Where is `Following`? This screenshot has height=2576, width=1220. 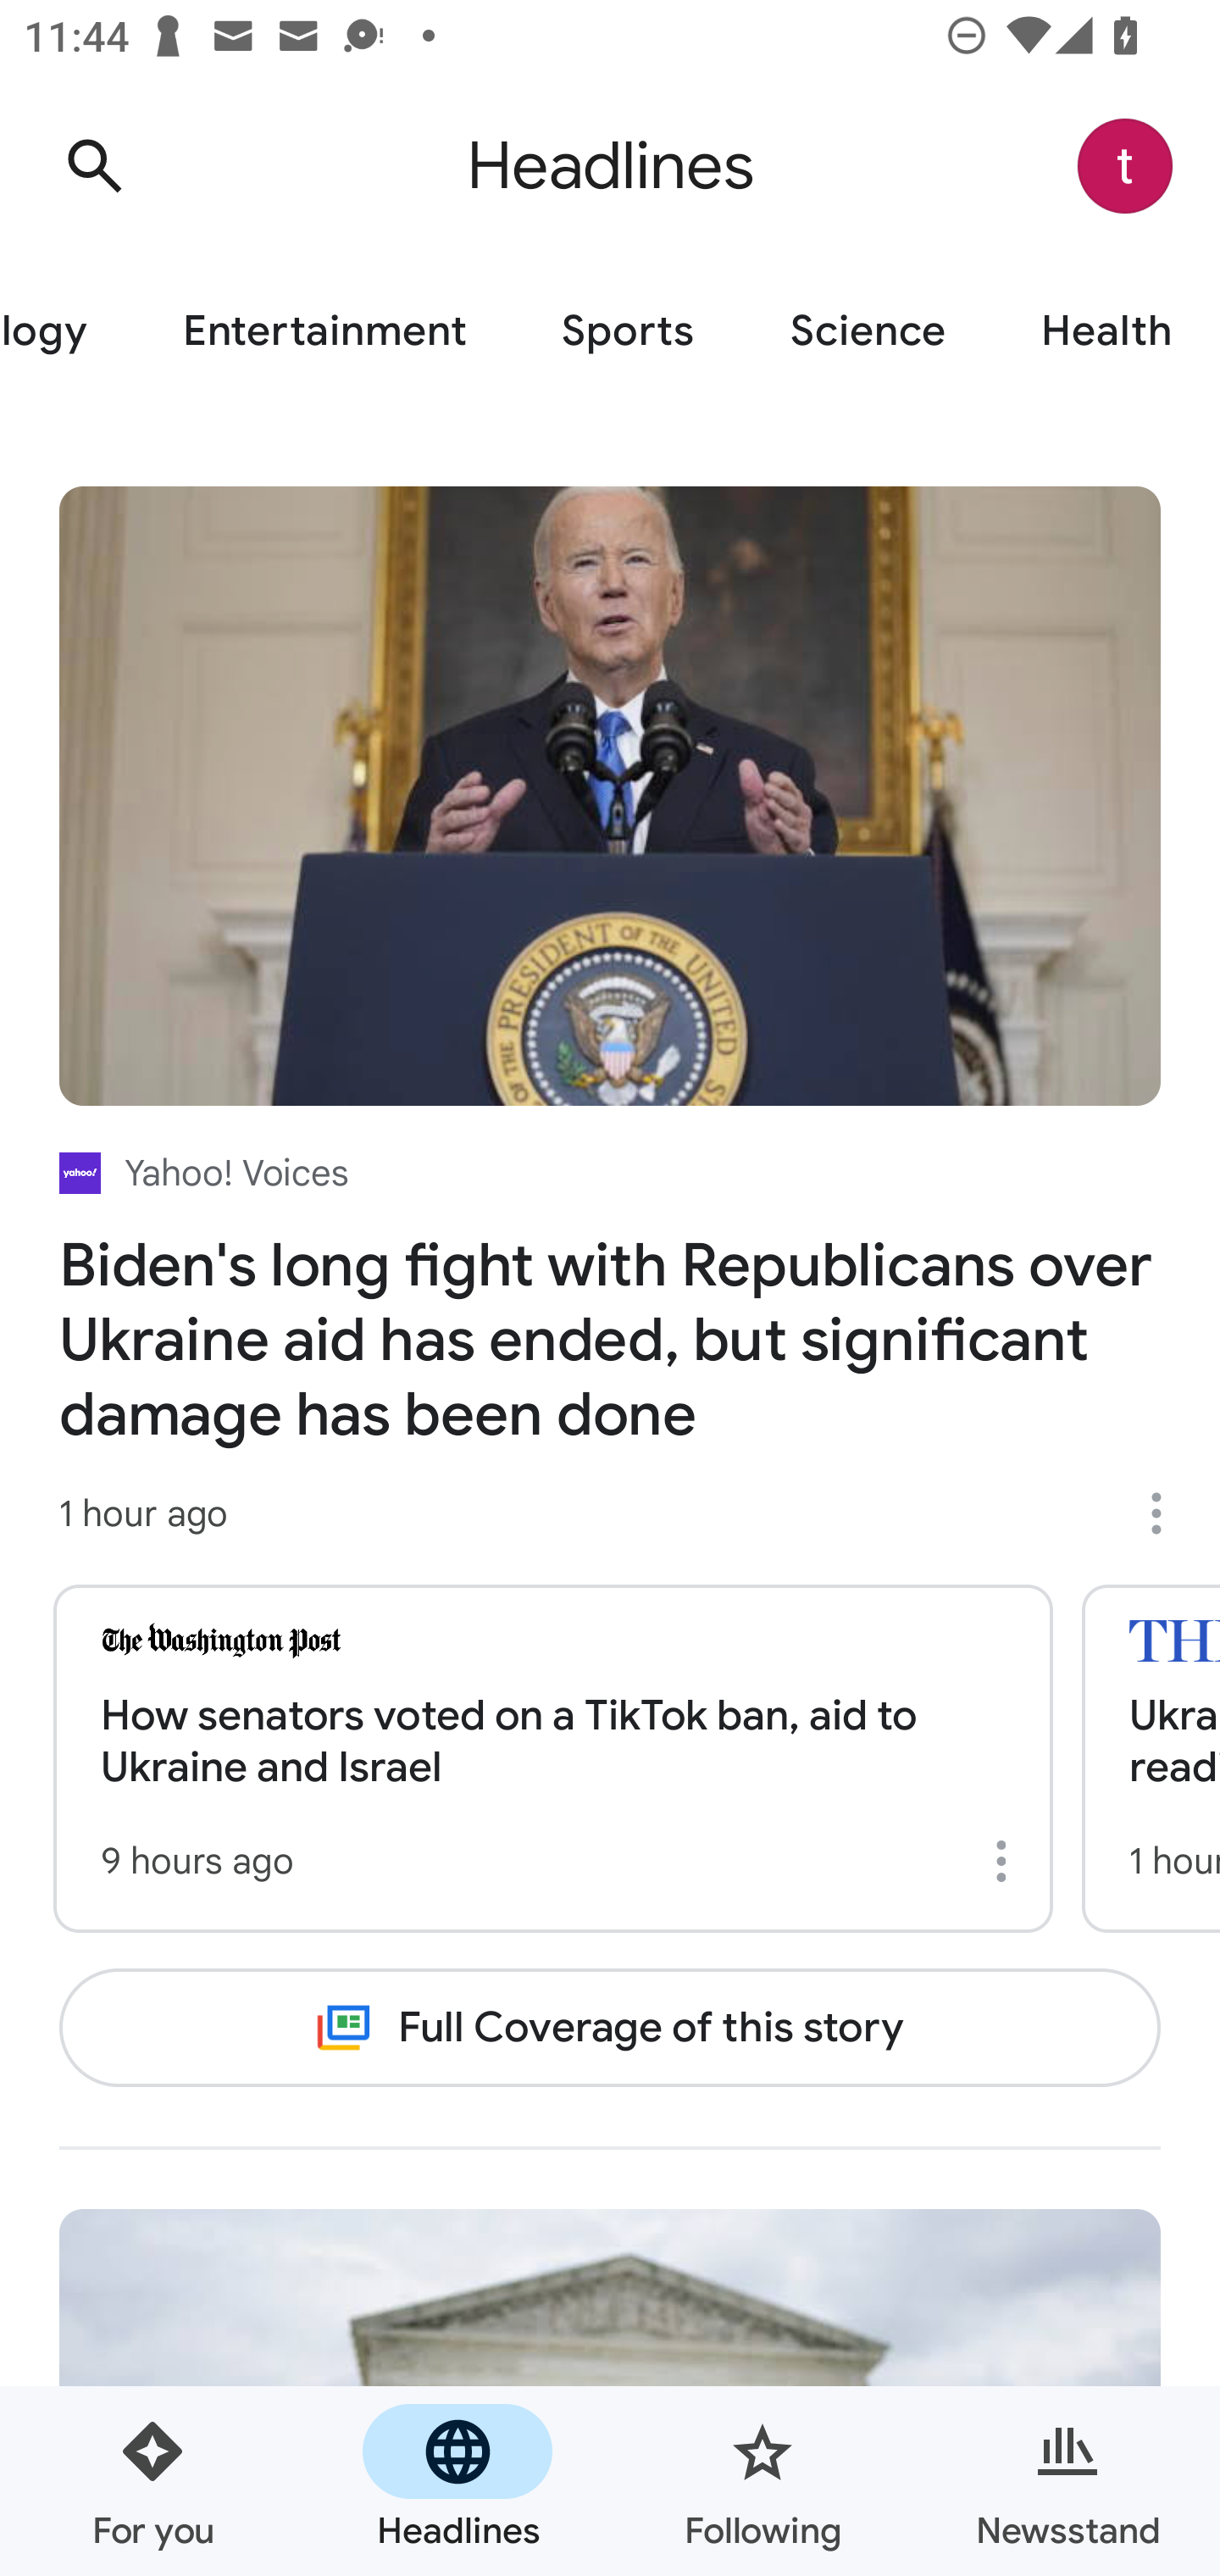 Following is located at coordinates (762, 2481).